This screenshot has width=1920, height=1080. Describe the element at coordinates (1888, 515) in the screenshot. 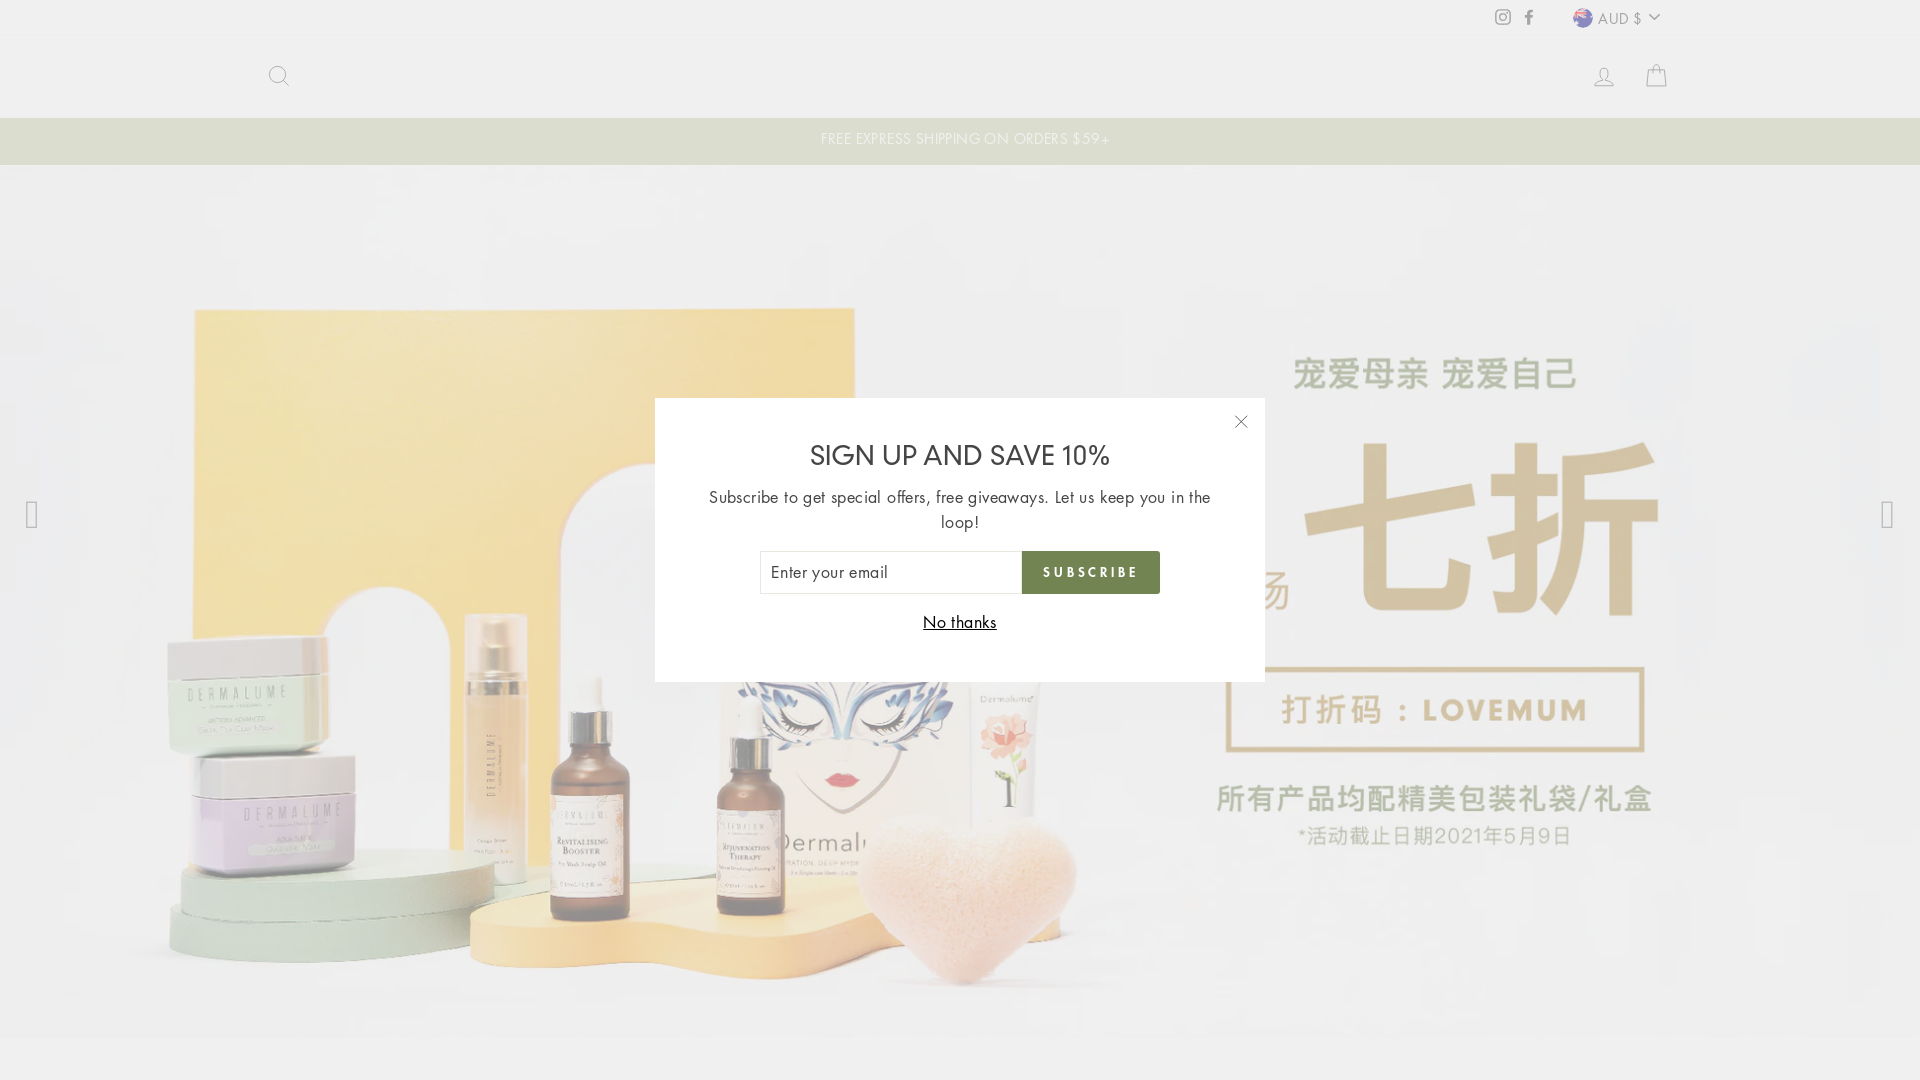

I see `Next` at that location.